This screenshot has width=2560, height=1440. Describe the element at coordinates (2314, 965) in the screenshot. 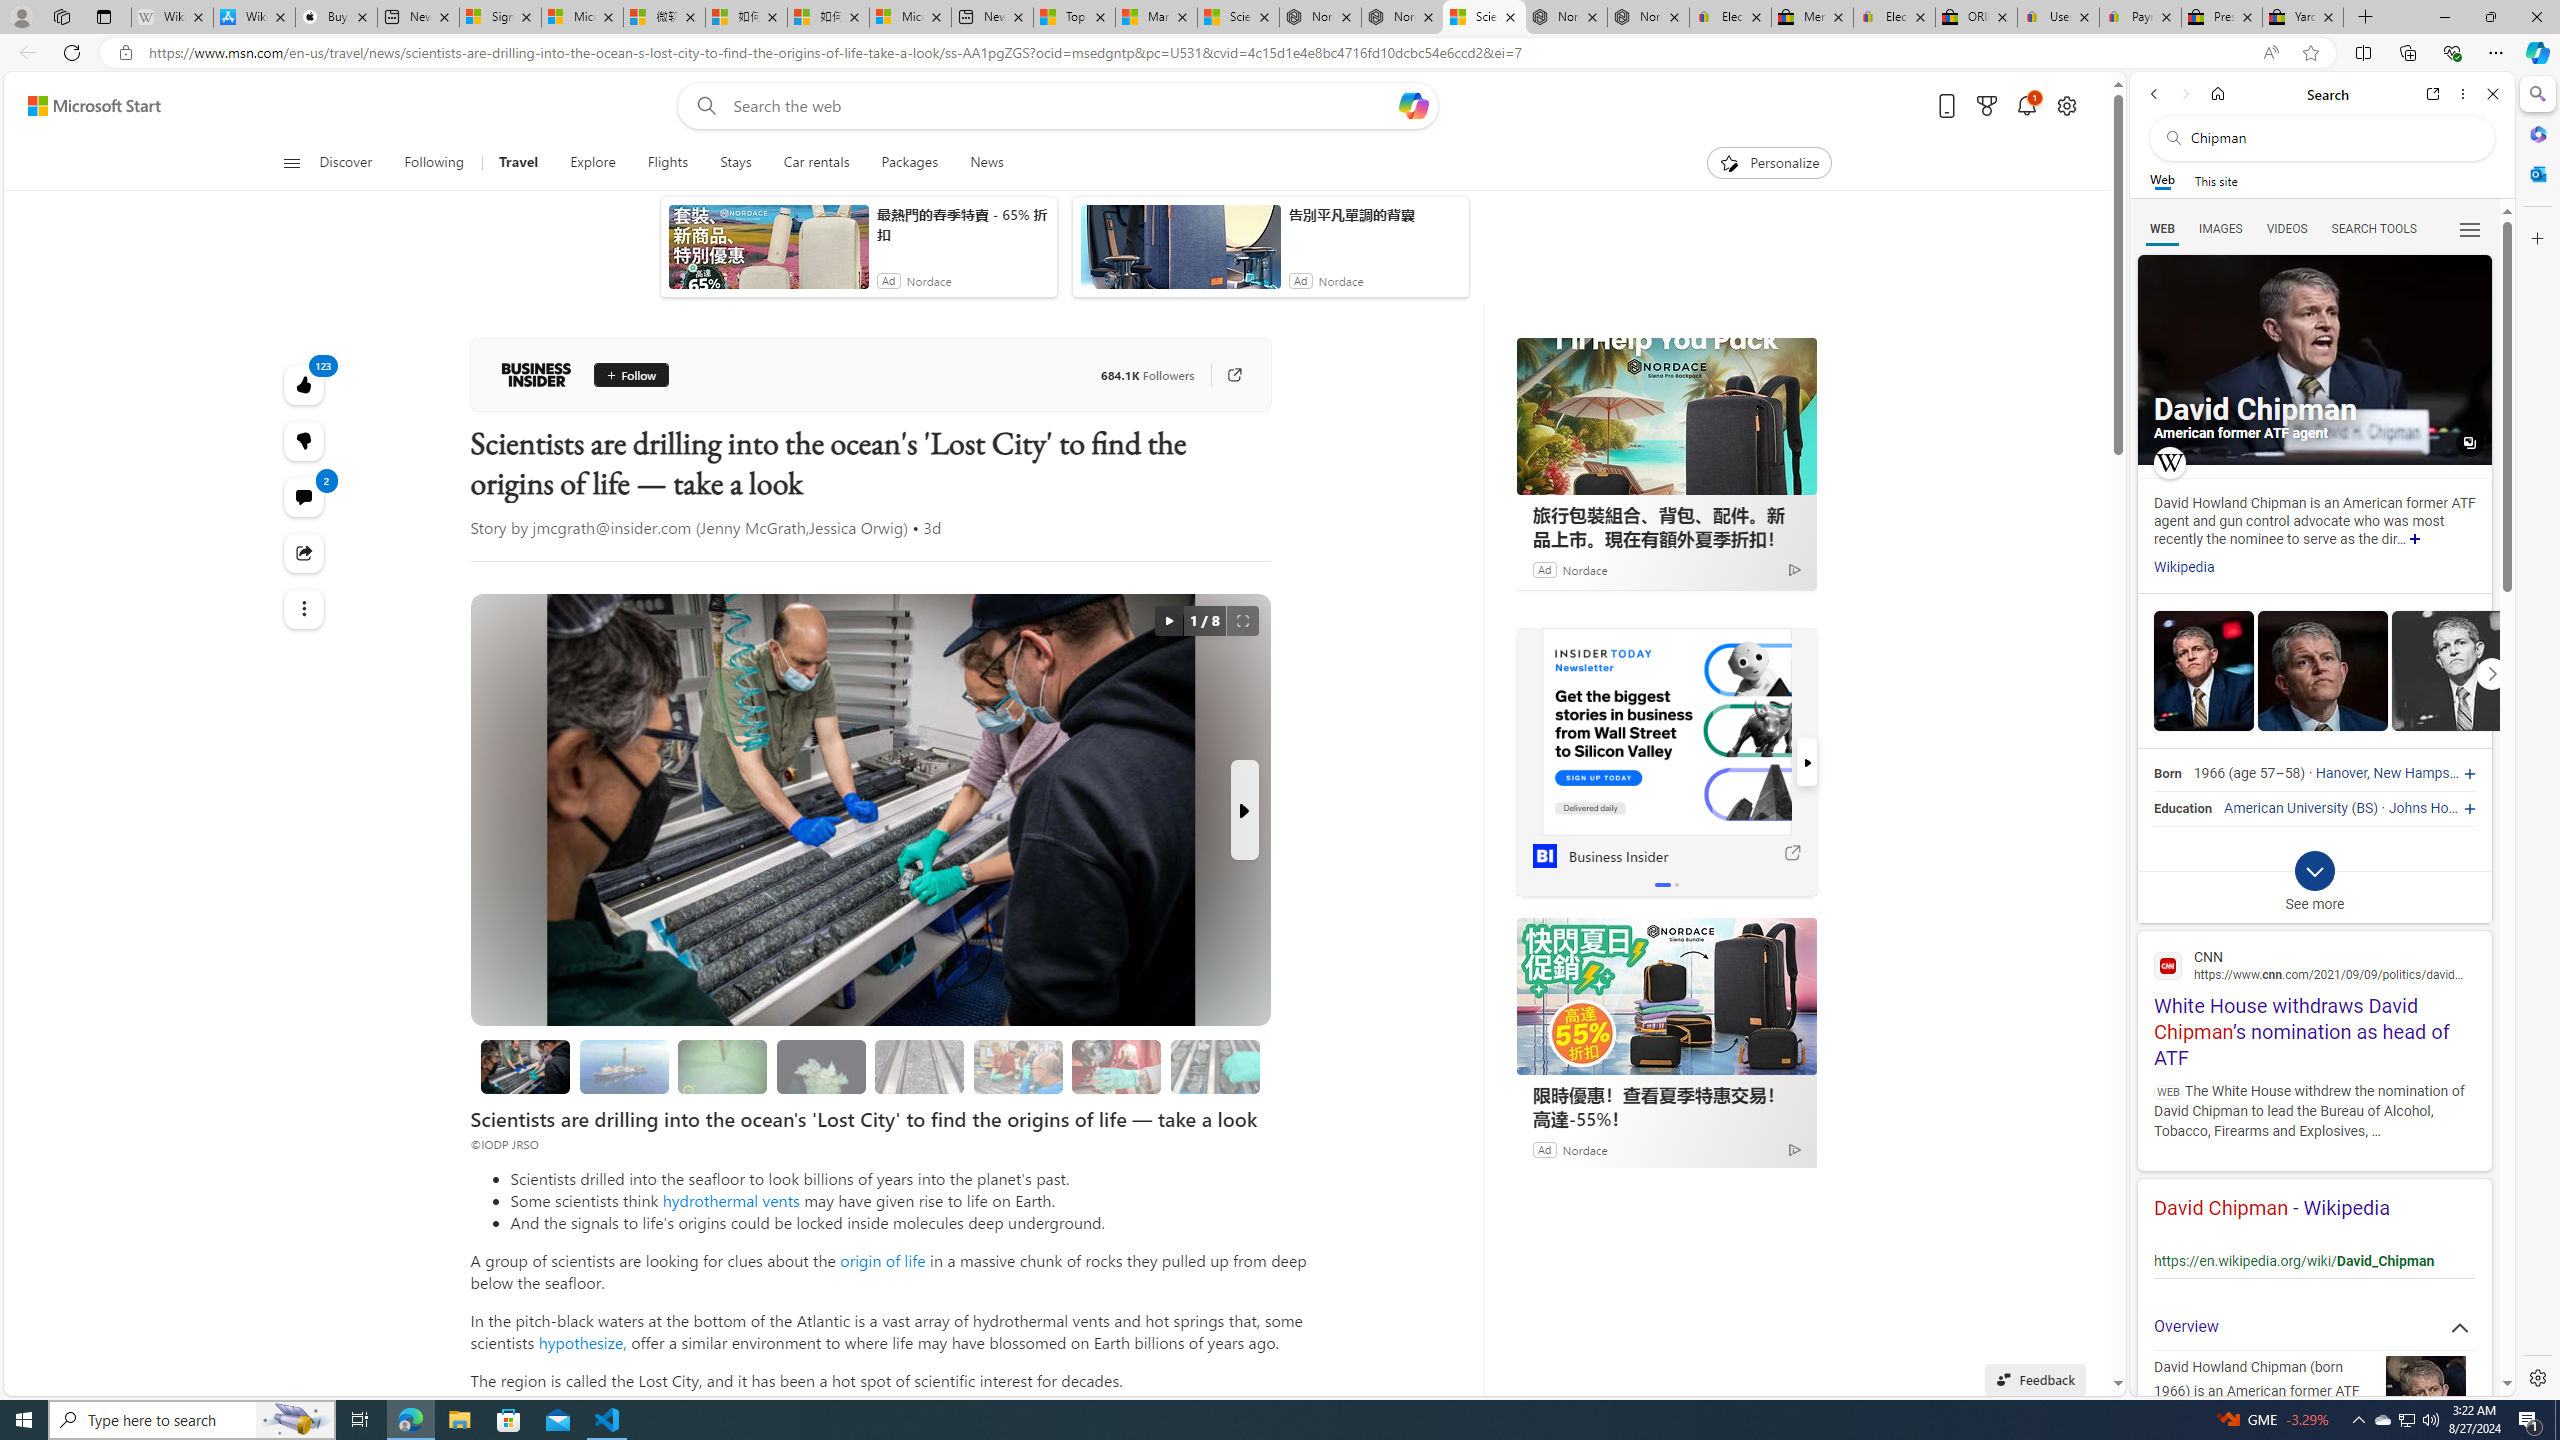

I see `CNN` at that location.